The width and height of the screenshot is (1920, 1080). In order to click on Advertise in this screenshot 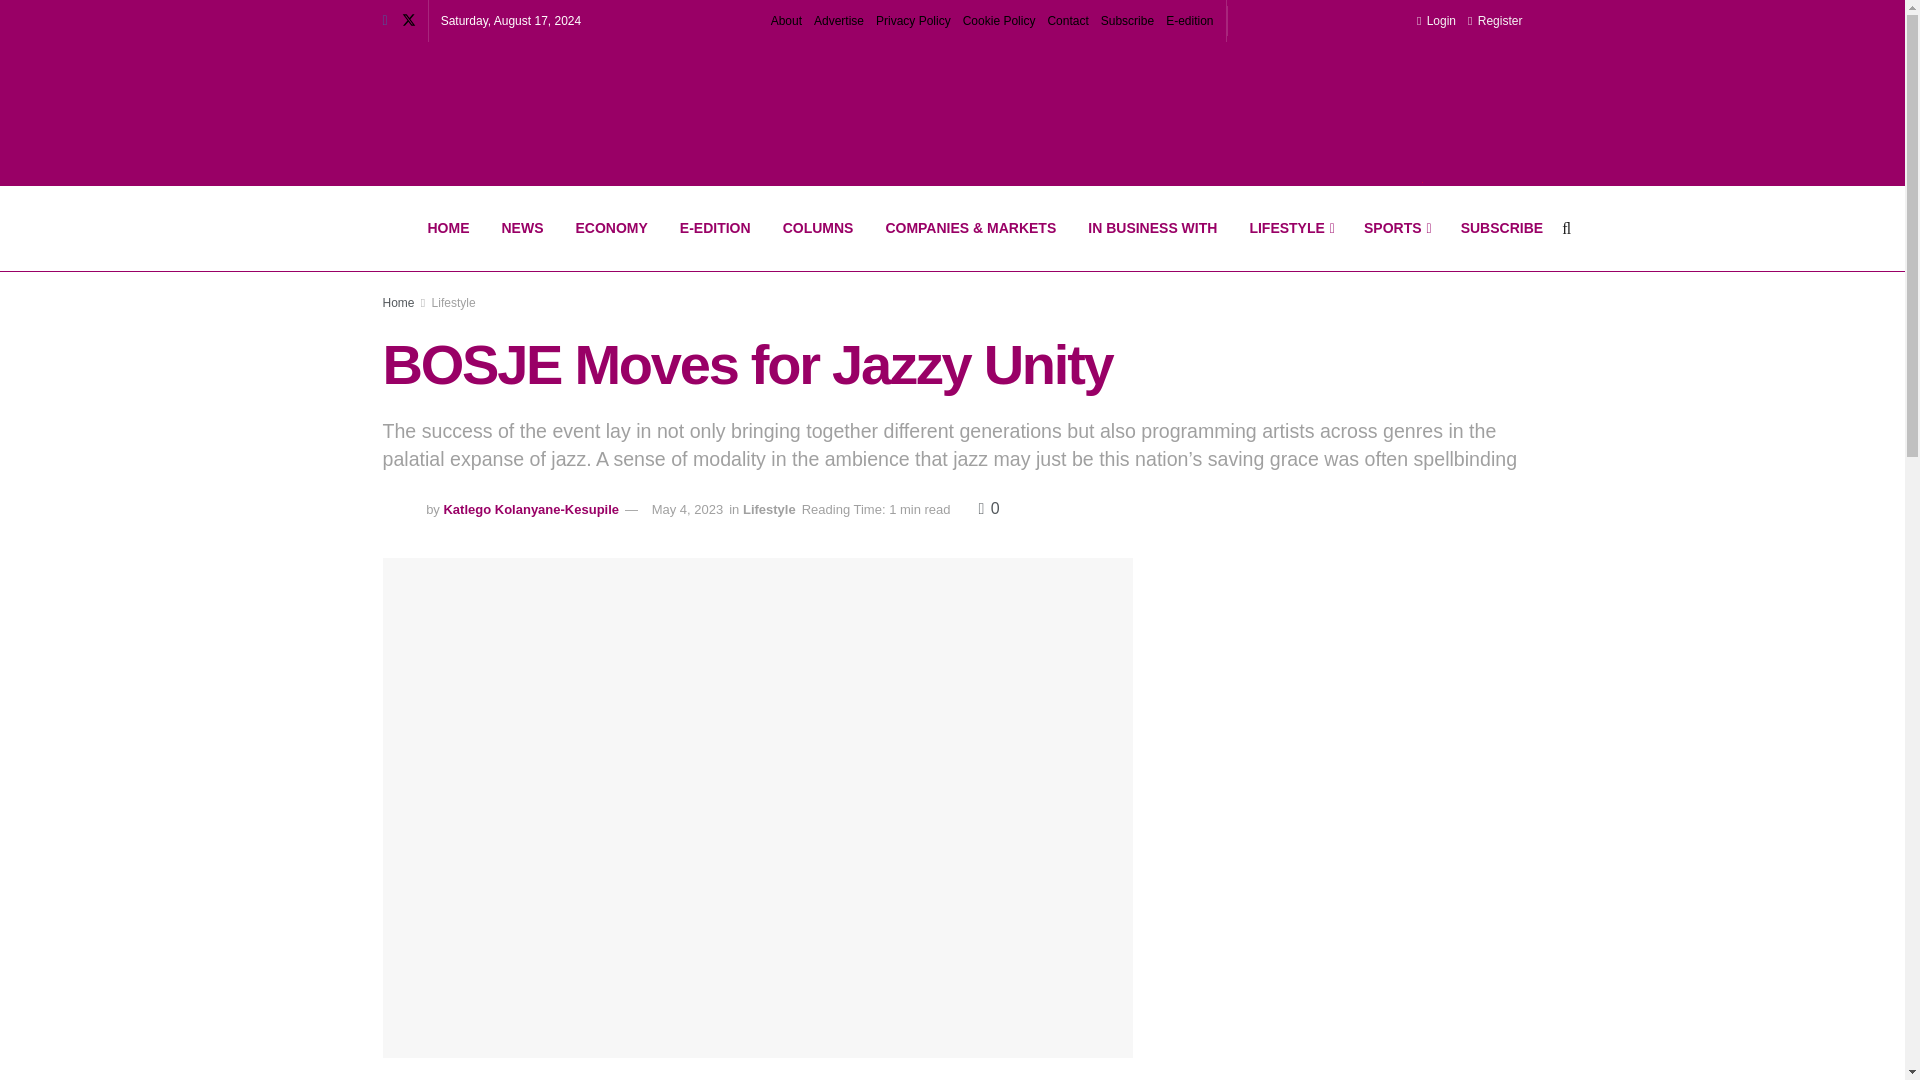, I will do `click(839, 21)`.